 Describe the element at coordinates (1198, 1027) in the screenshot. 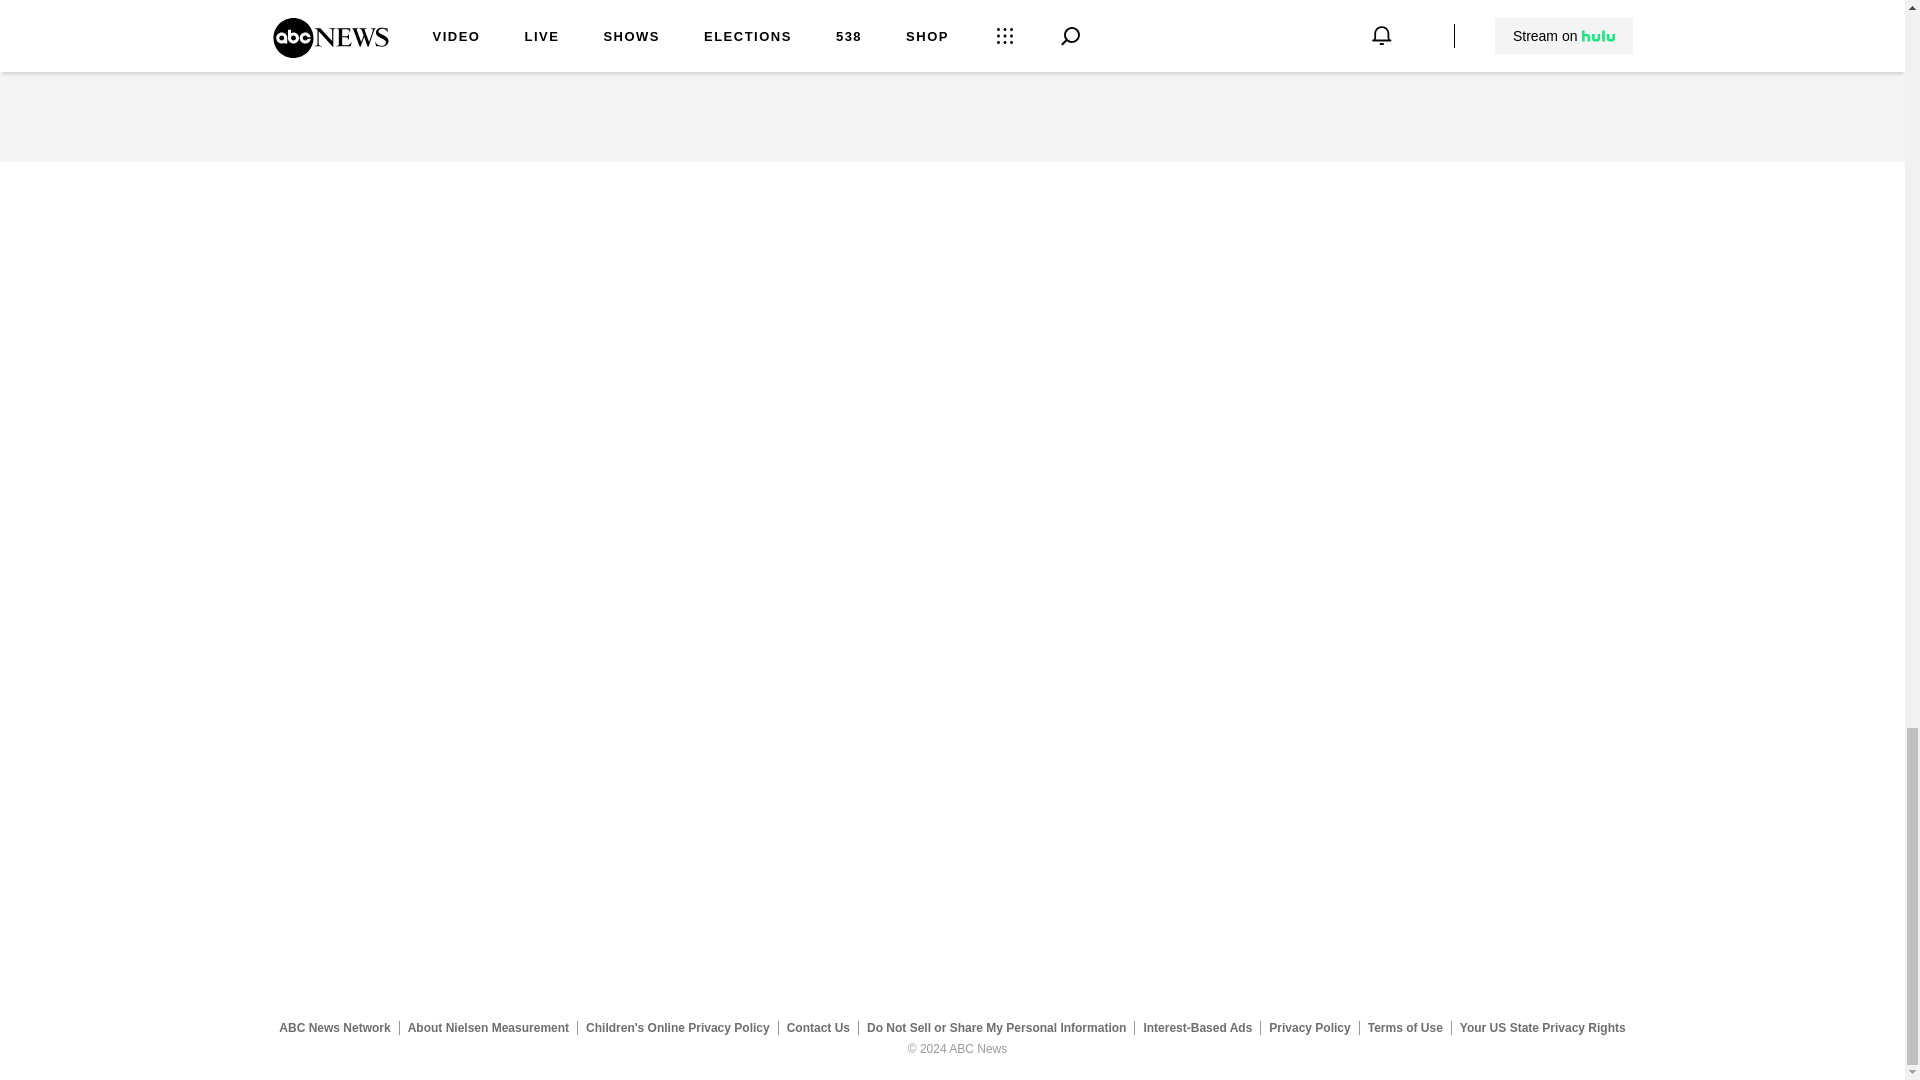

I see `Interest-Based Ads` at that location.